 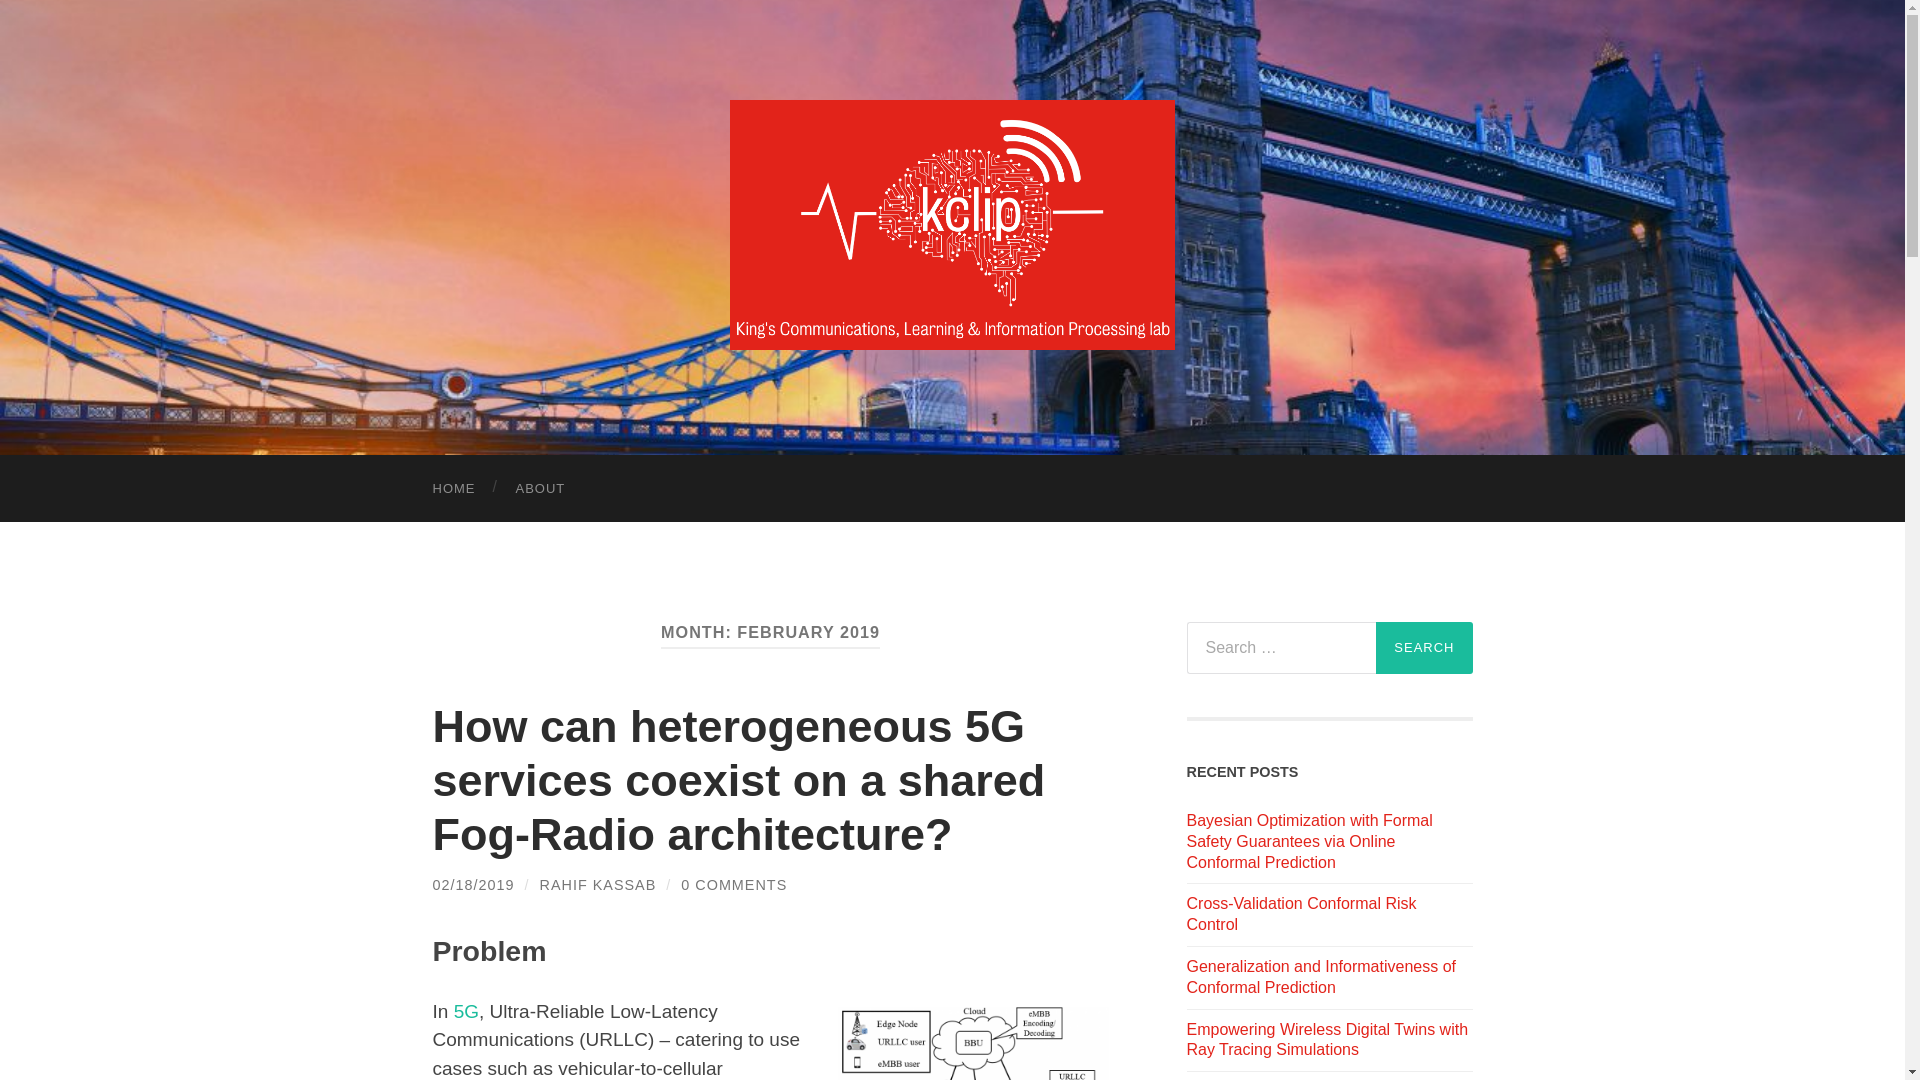 What do you see at coordinates (540, 488) in the screenshot?
I see `ABOUT` at bounding box center [540, 488].